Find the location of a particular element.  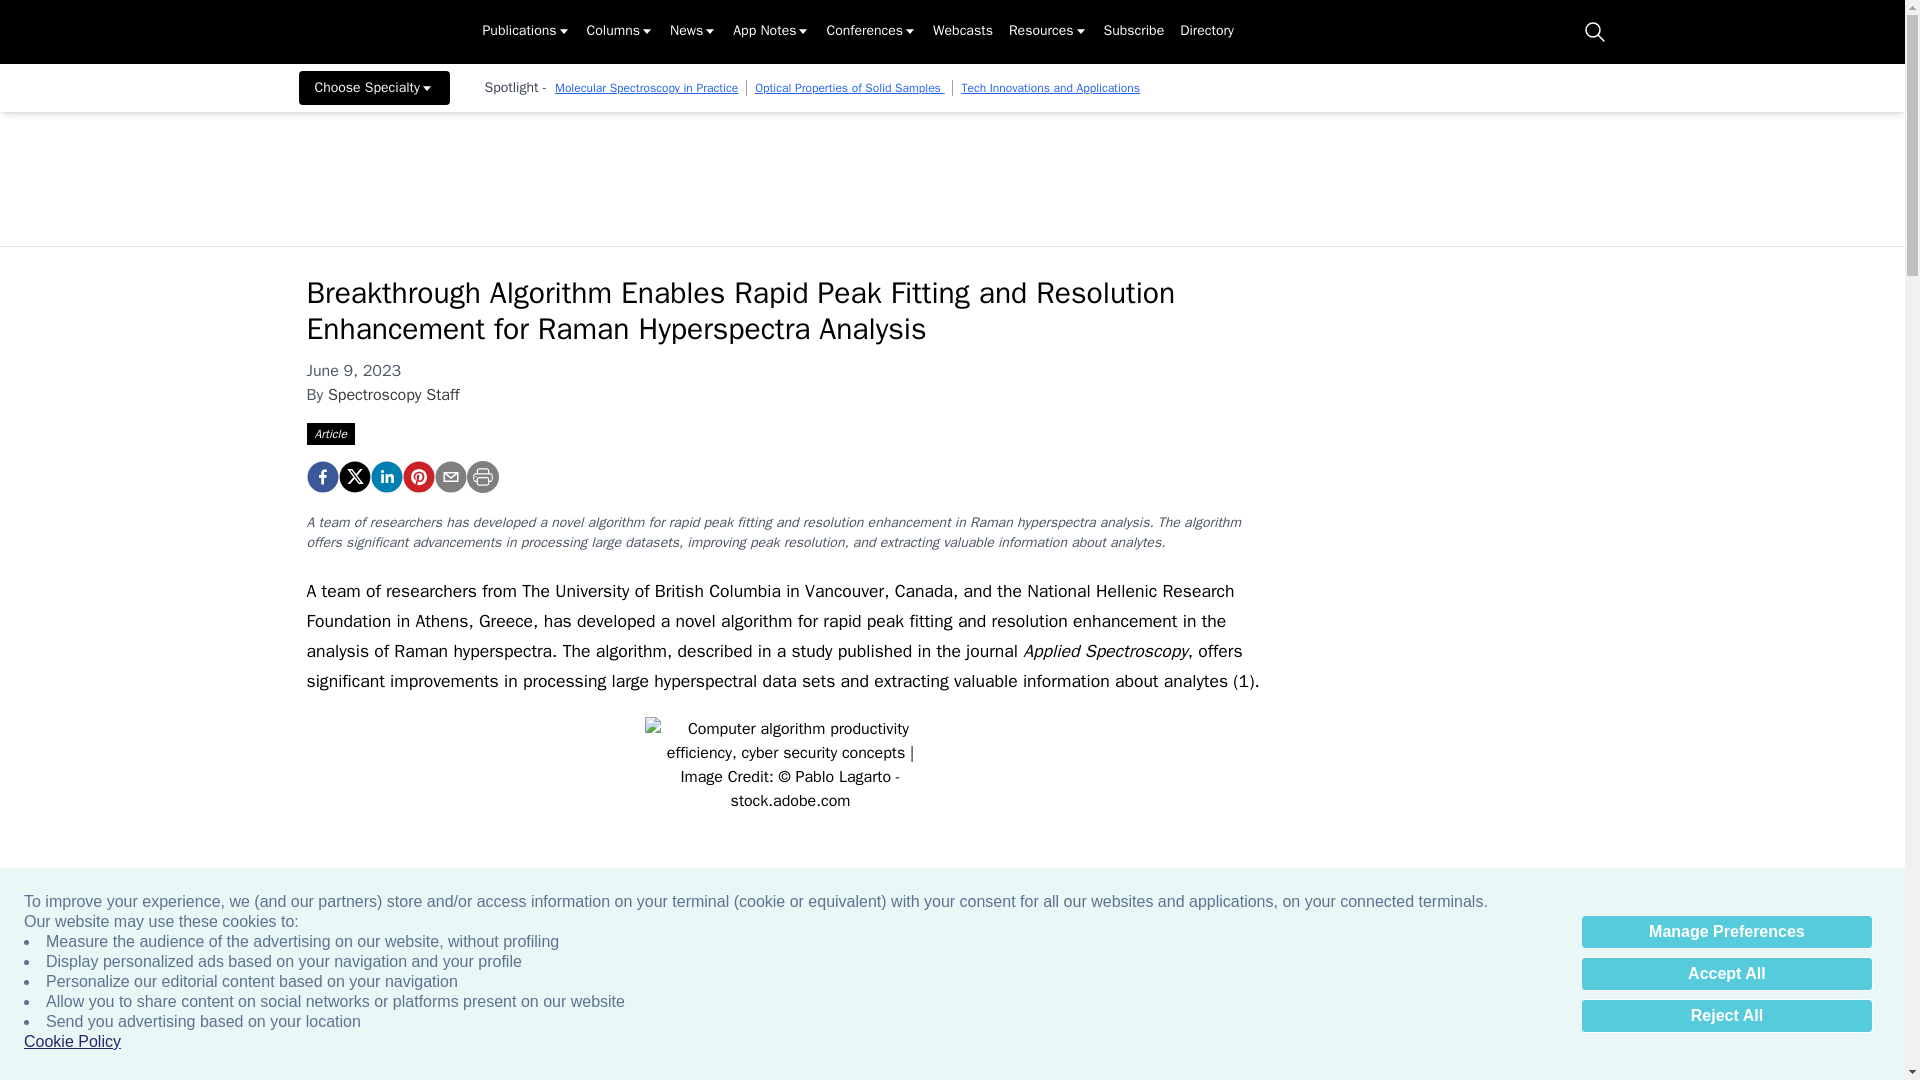

Reject All is located at coordinates (1726, 1016).